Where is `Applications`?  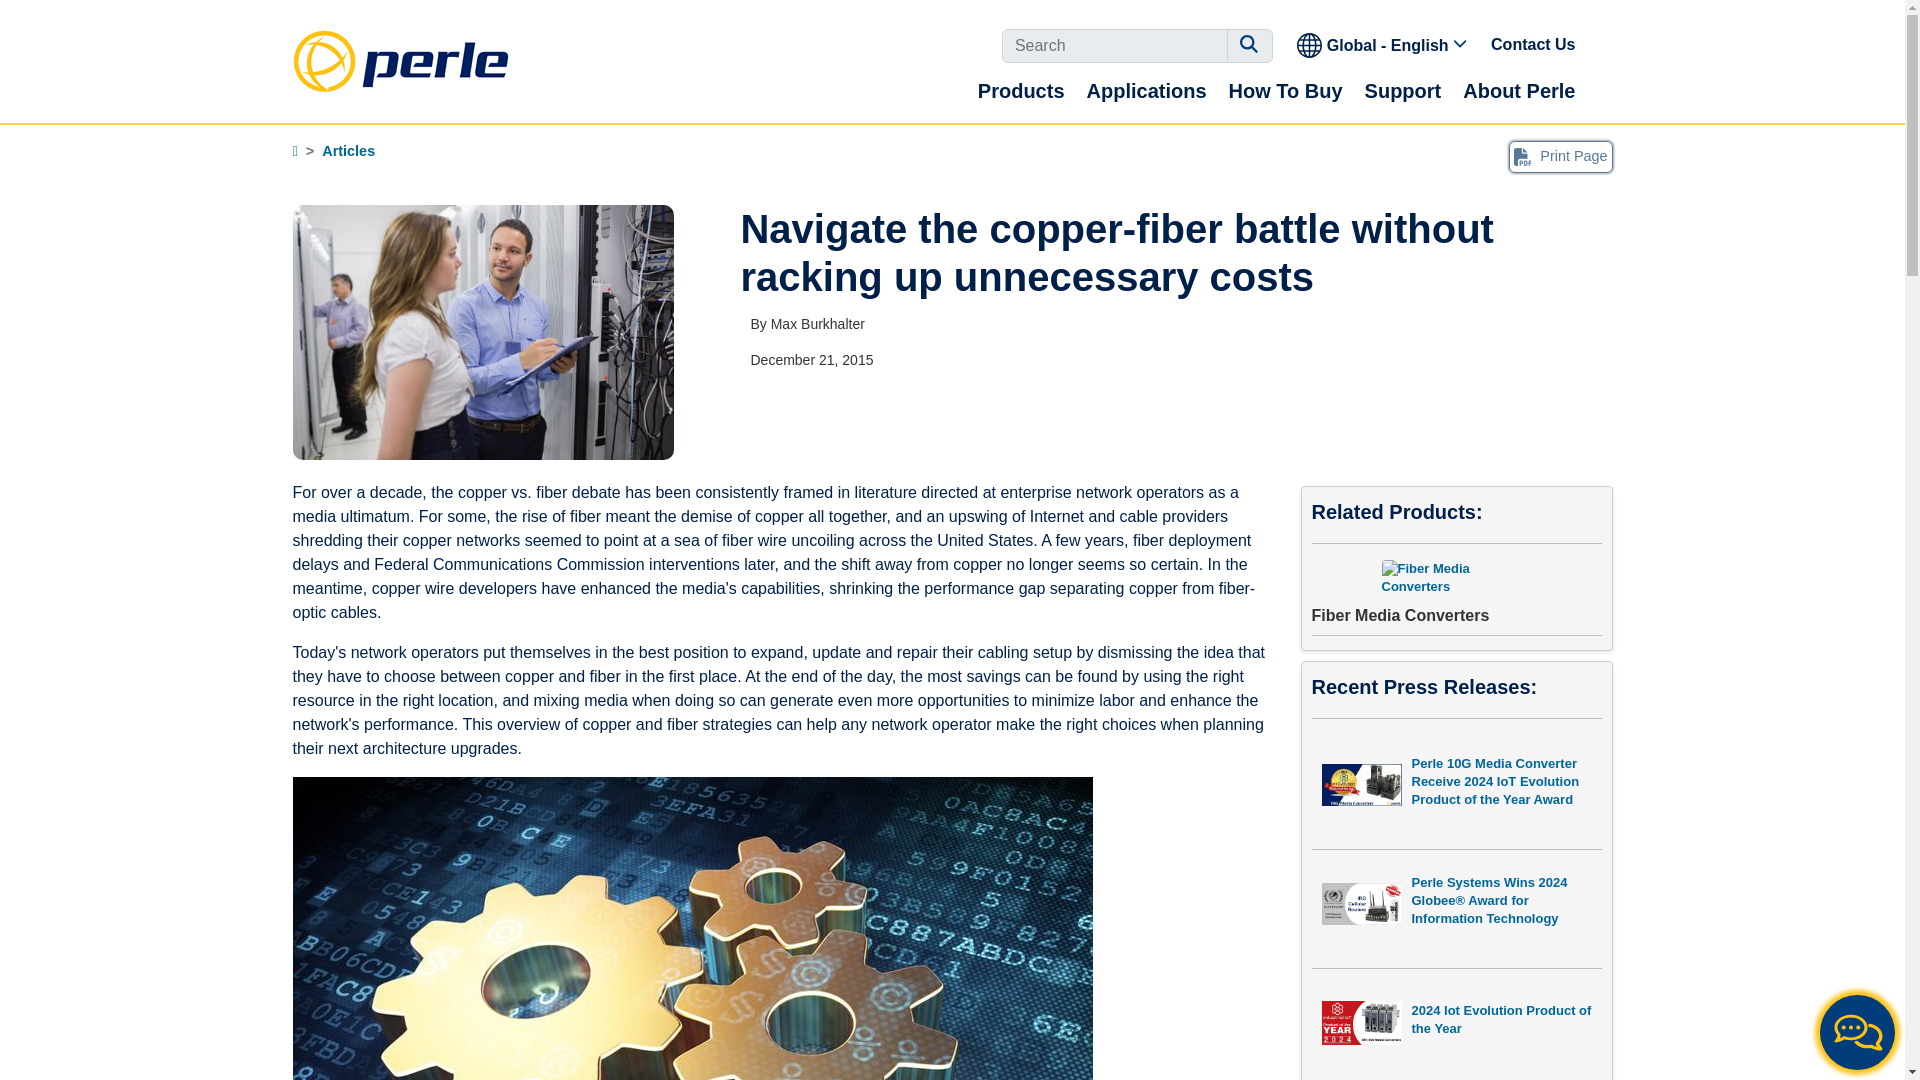
Applications is located at coordinates (1146, 90).